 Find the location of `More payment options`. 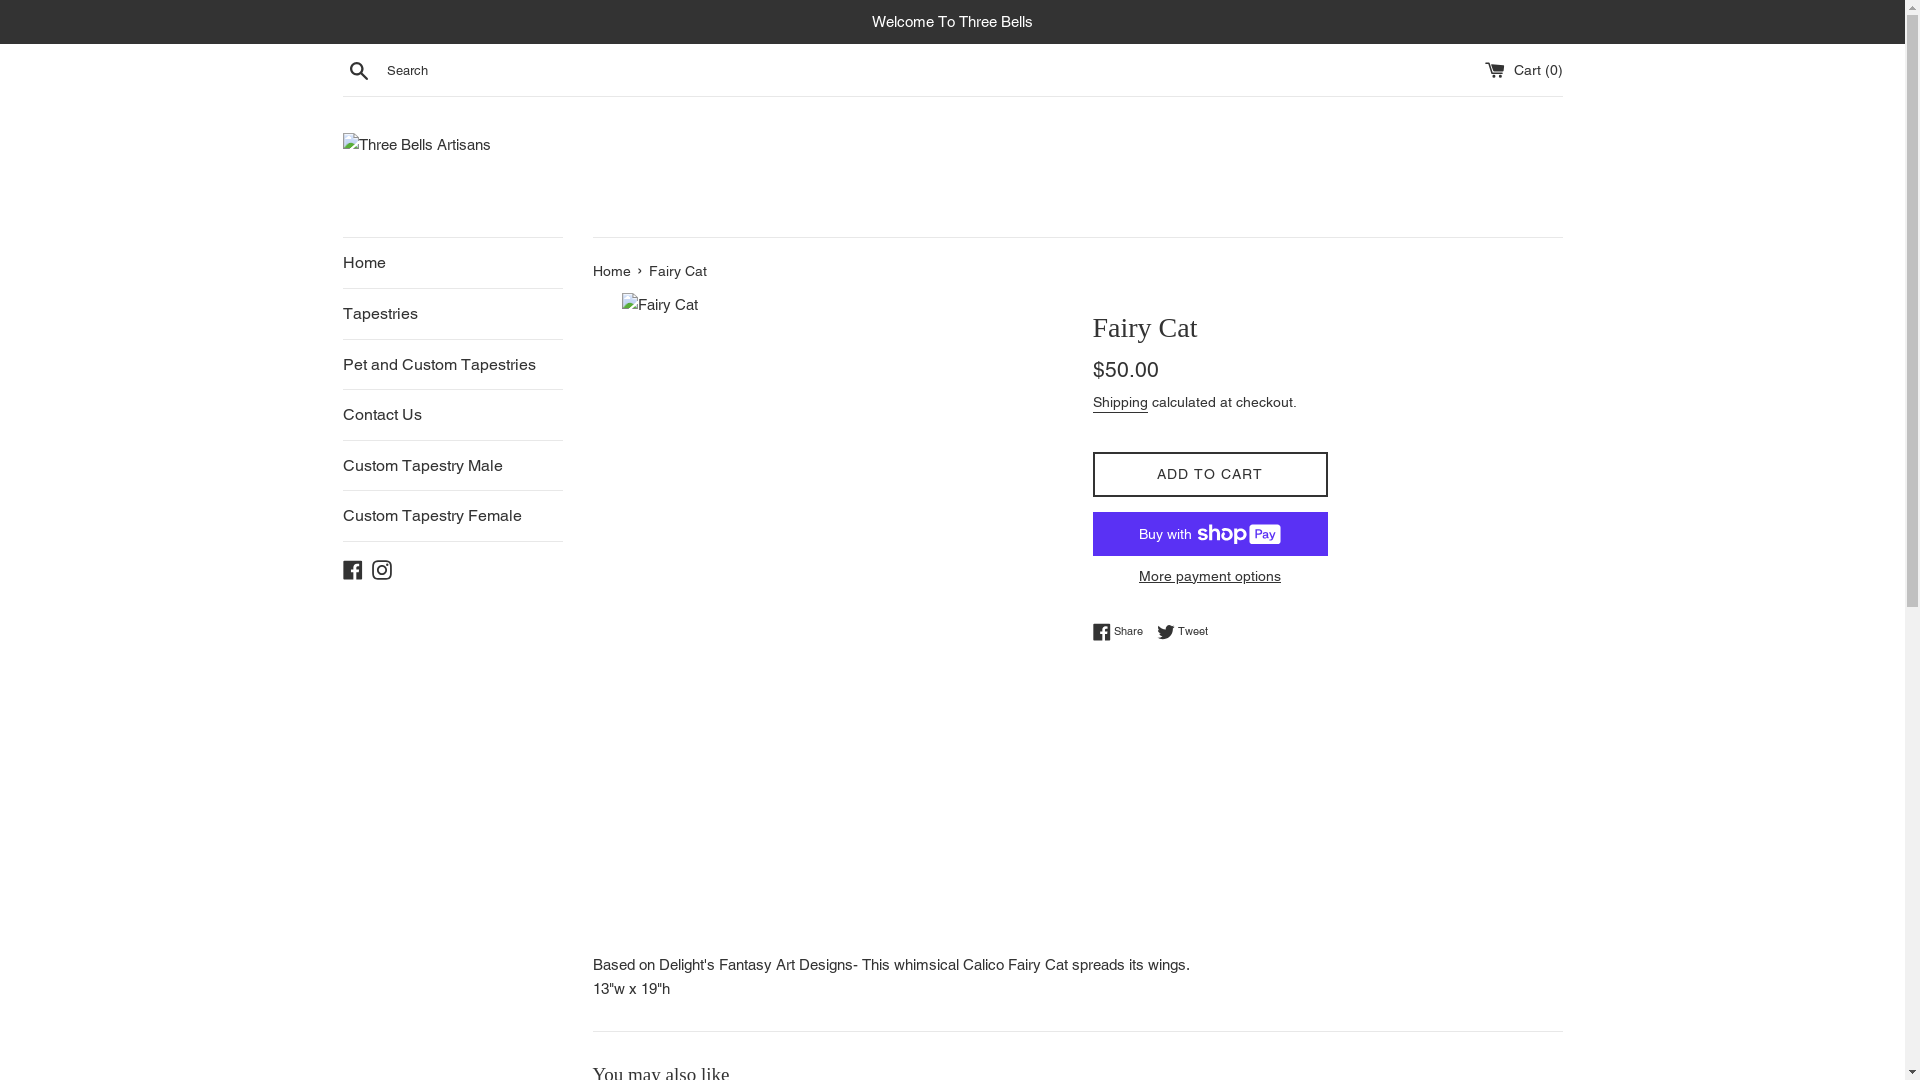

More payment options is located at coordinates (1210, 576).